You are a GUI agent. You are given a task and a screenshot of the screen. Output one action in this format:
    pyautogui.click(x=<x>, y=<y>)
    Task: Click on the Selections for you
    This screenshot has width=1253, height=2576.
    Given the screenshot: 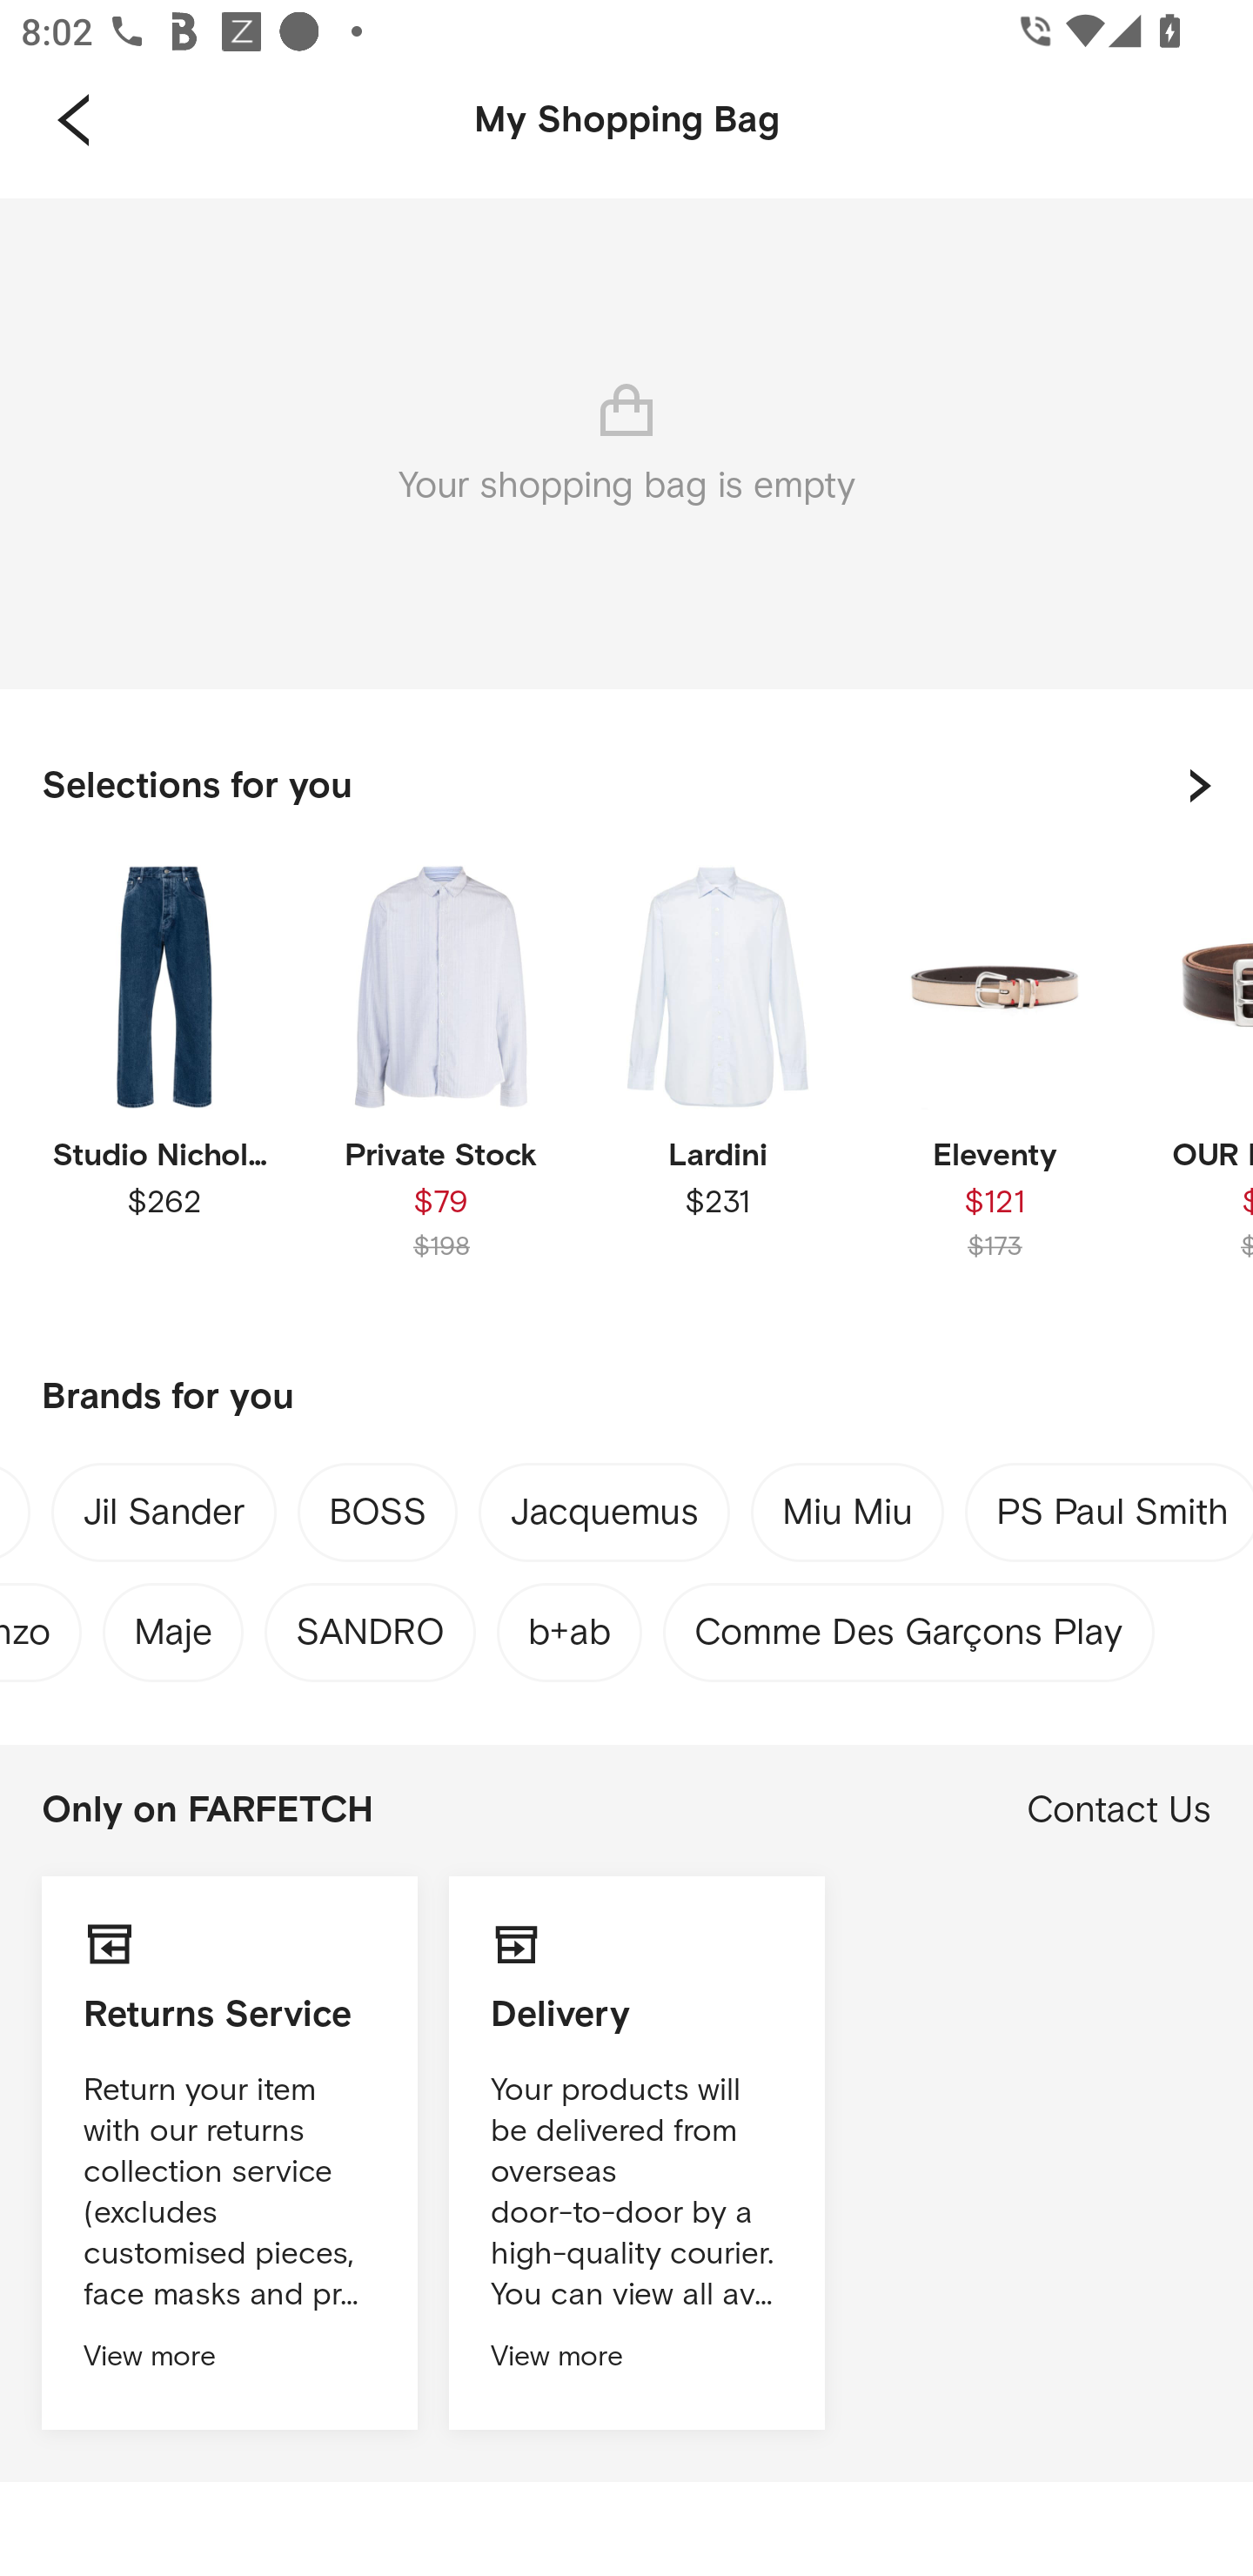 What is the action you would take?
    pyautogui.click(x=626, y=785)
    